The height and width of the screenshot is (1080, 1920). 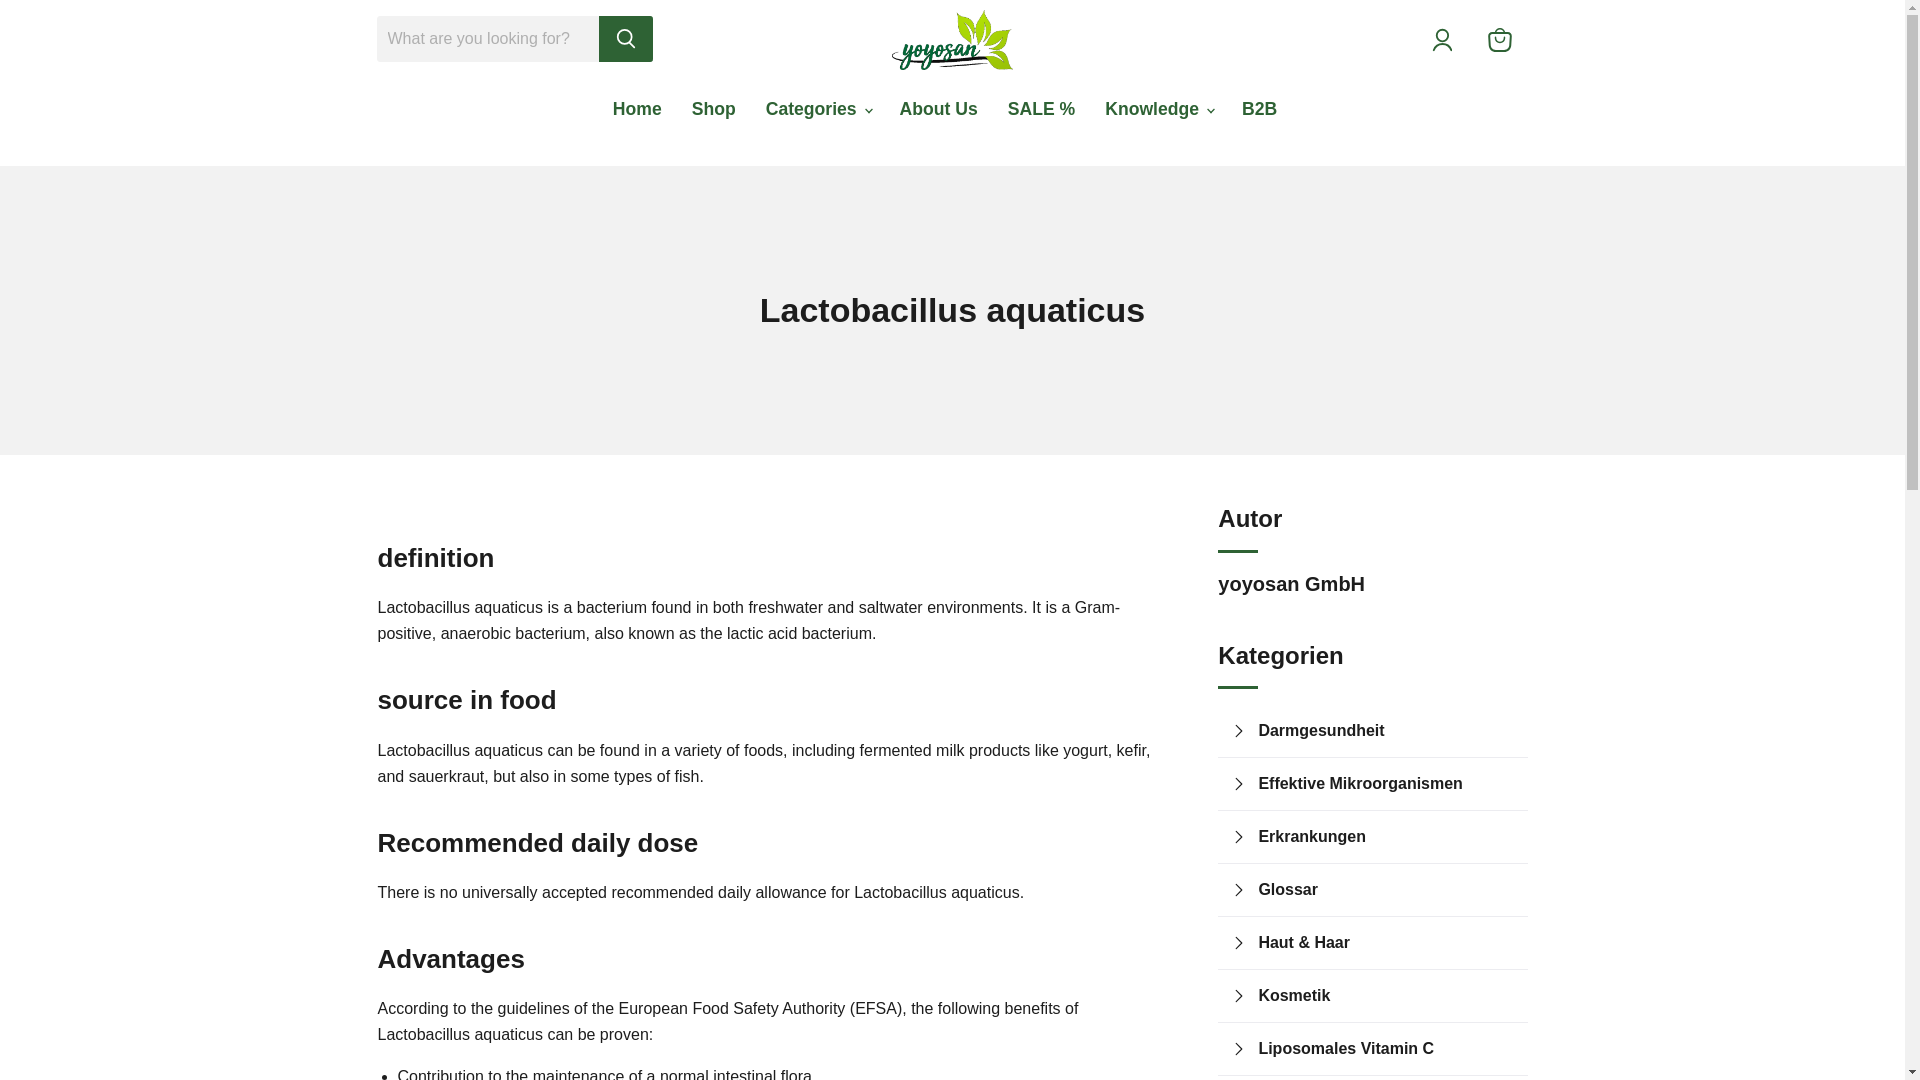 What do you see at coordinates (1386, 995) in the screenshot?
I see `Show articles tagged Kosmetik` at bounding box center [1386, 995].